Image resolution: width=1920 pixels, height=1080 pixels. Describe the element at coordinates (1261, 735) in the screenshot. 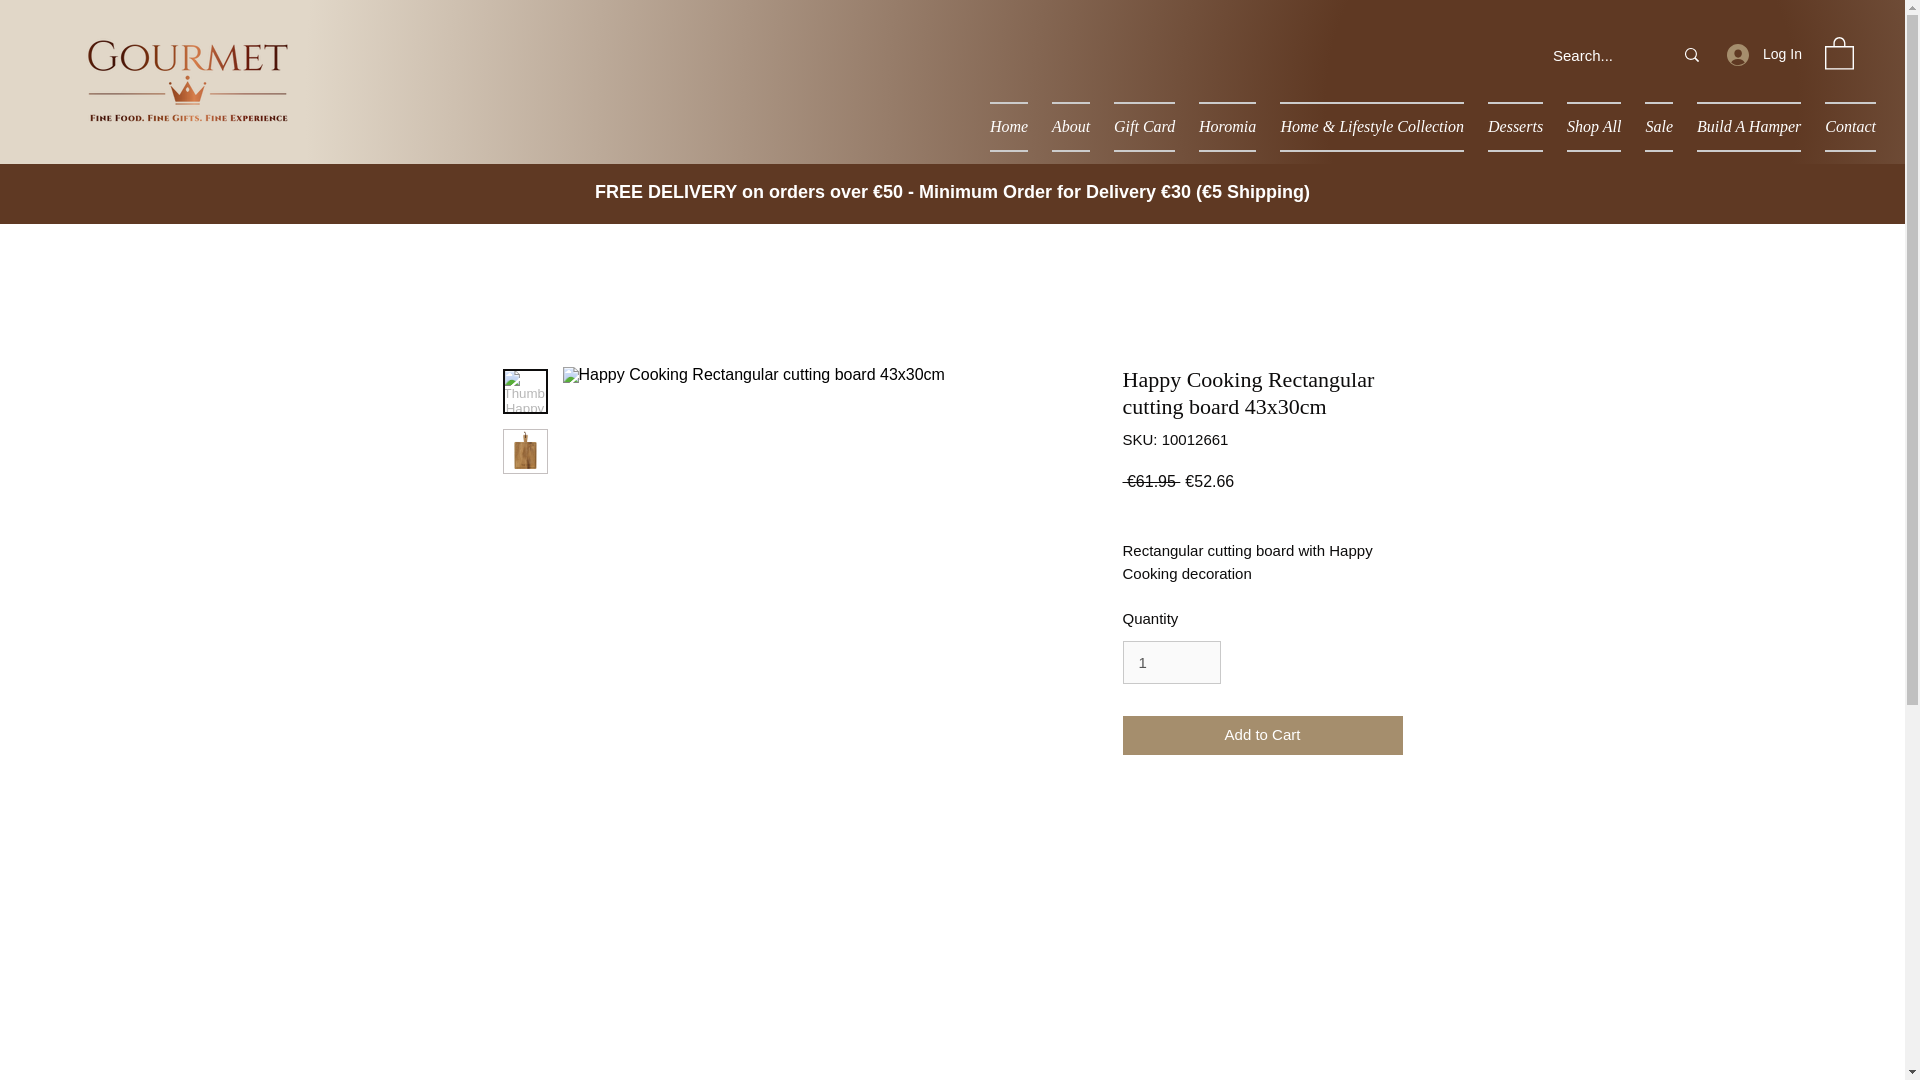

I see `Add to Cart` at that location.